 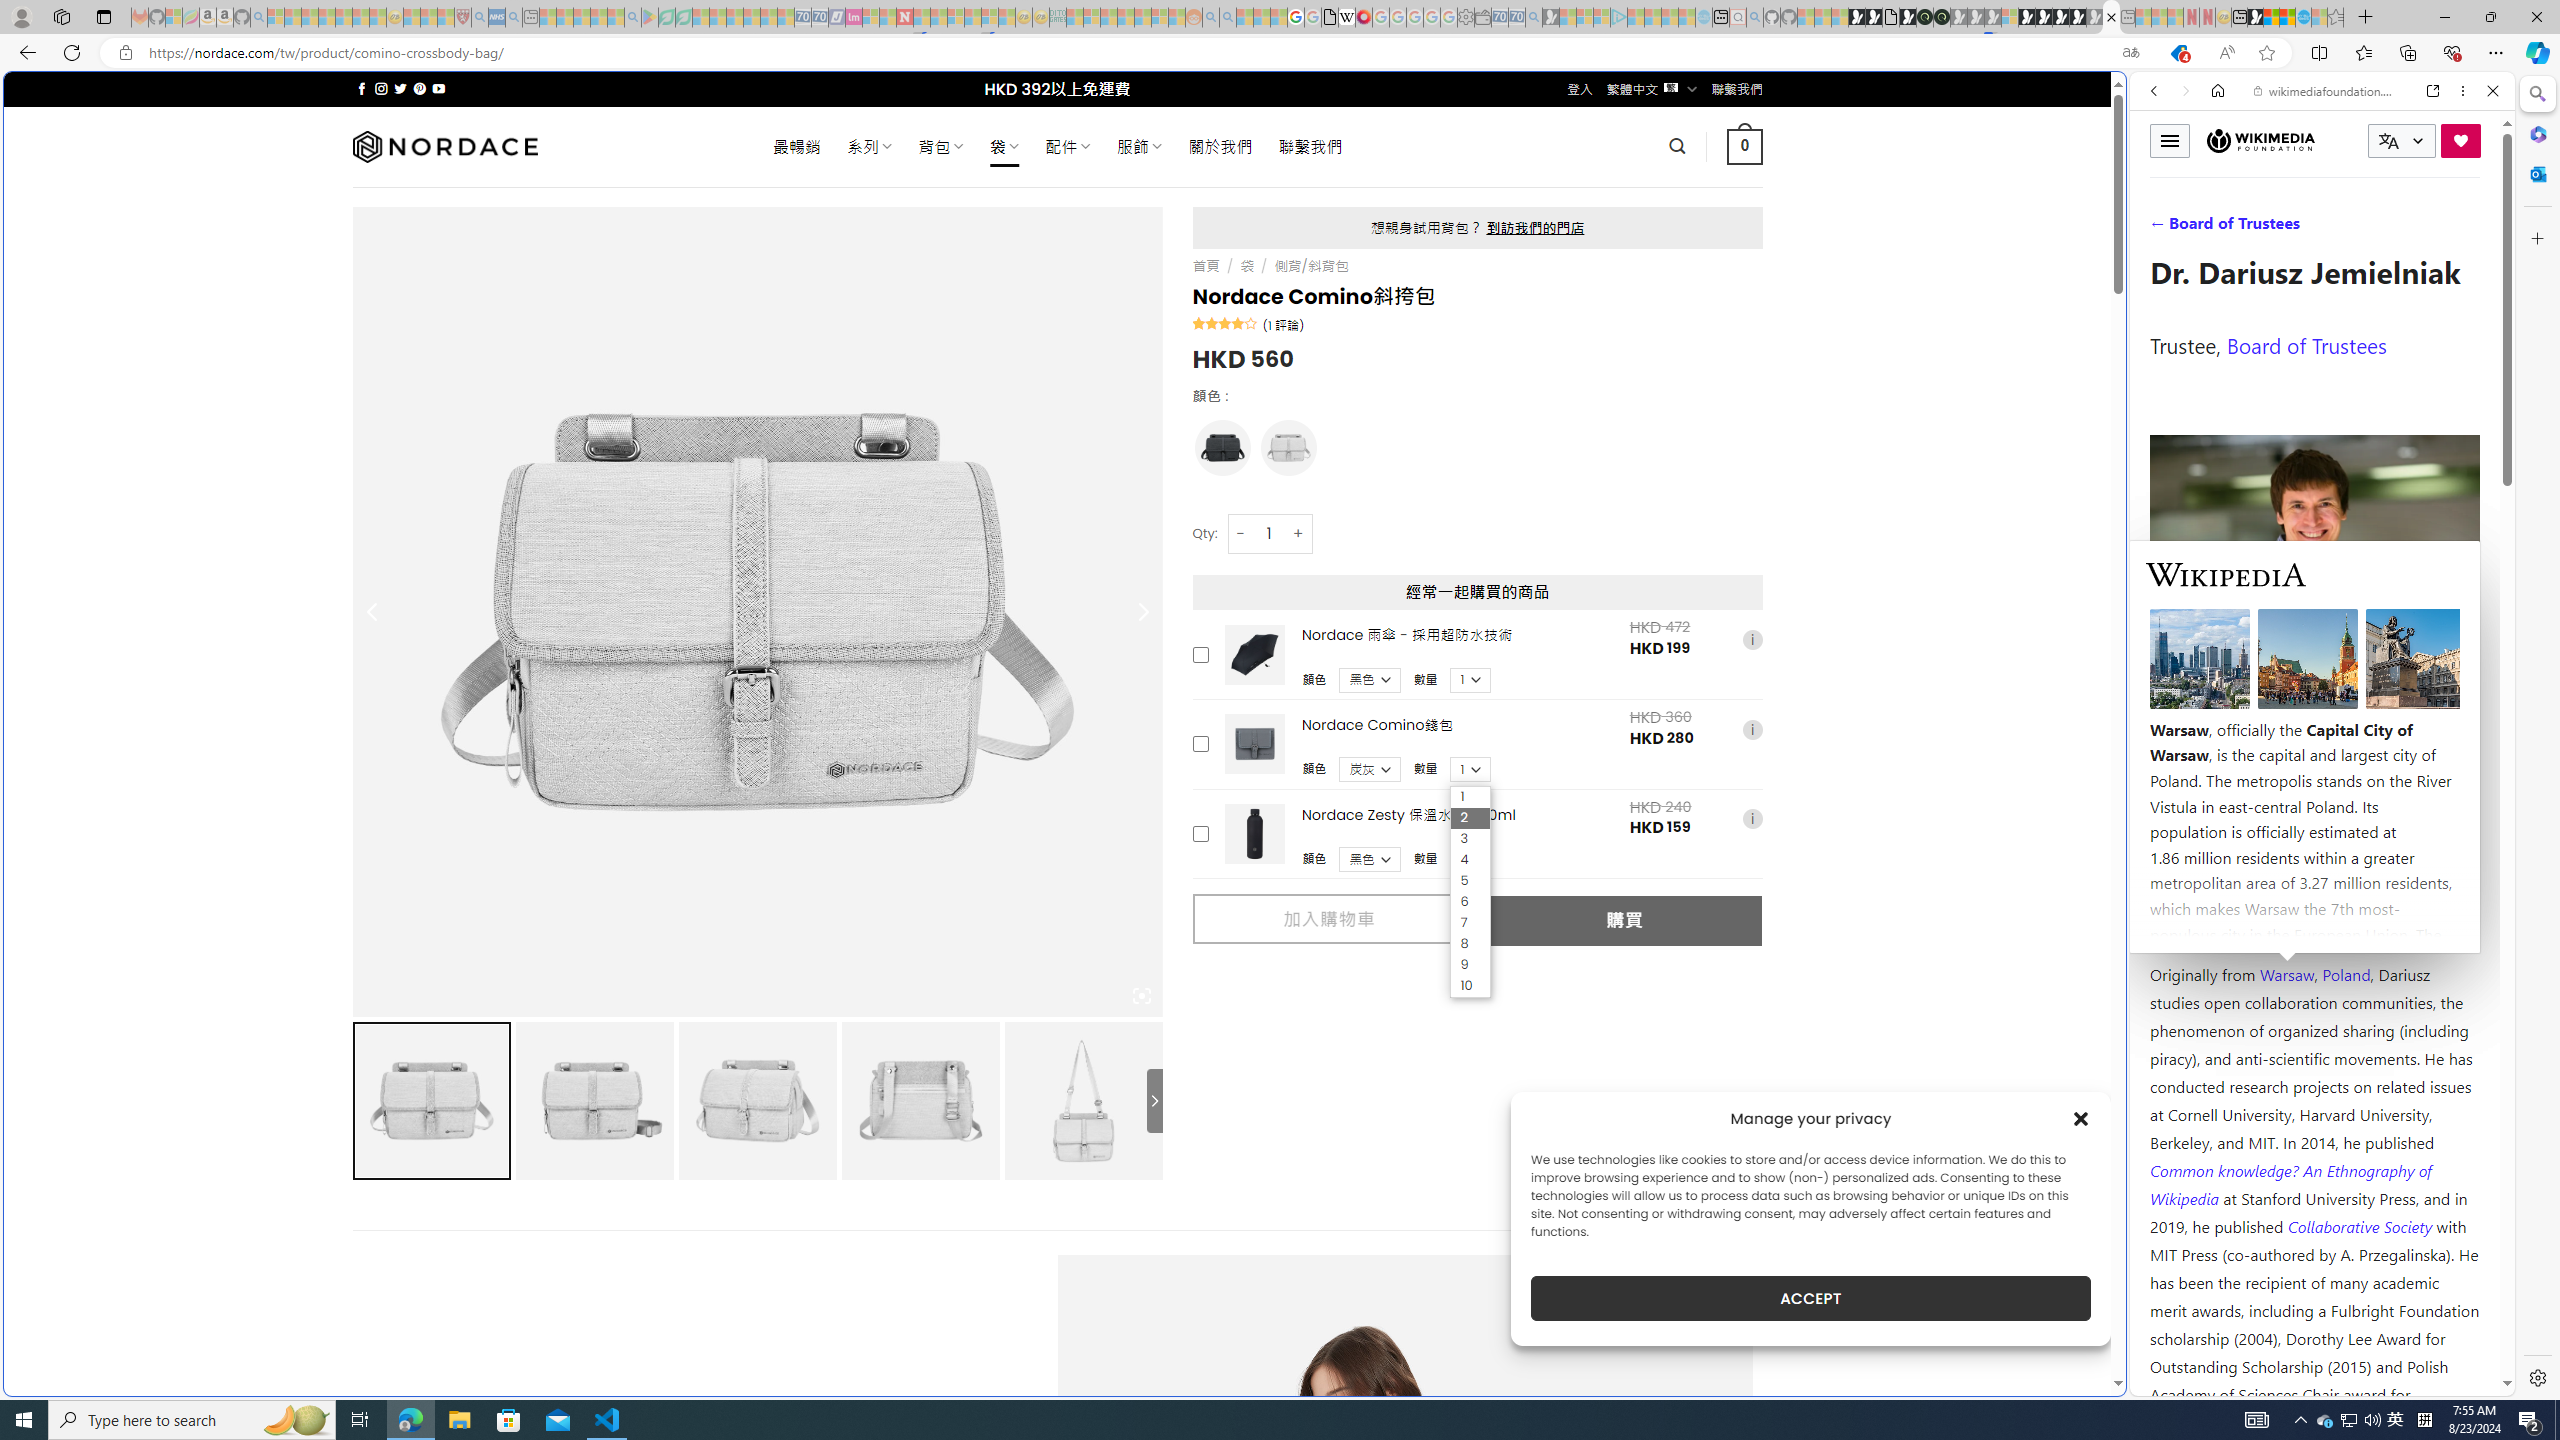 What do you see at coordinates (1470, 860) in the screenshot?
I see `4` at bounding box center [1470, 860].